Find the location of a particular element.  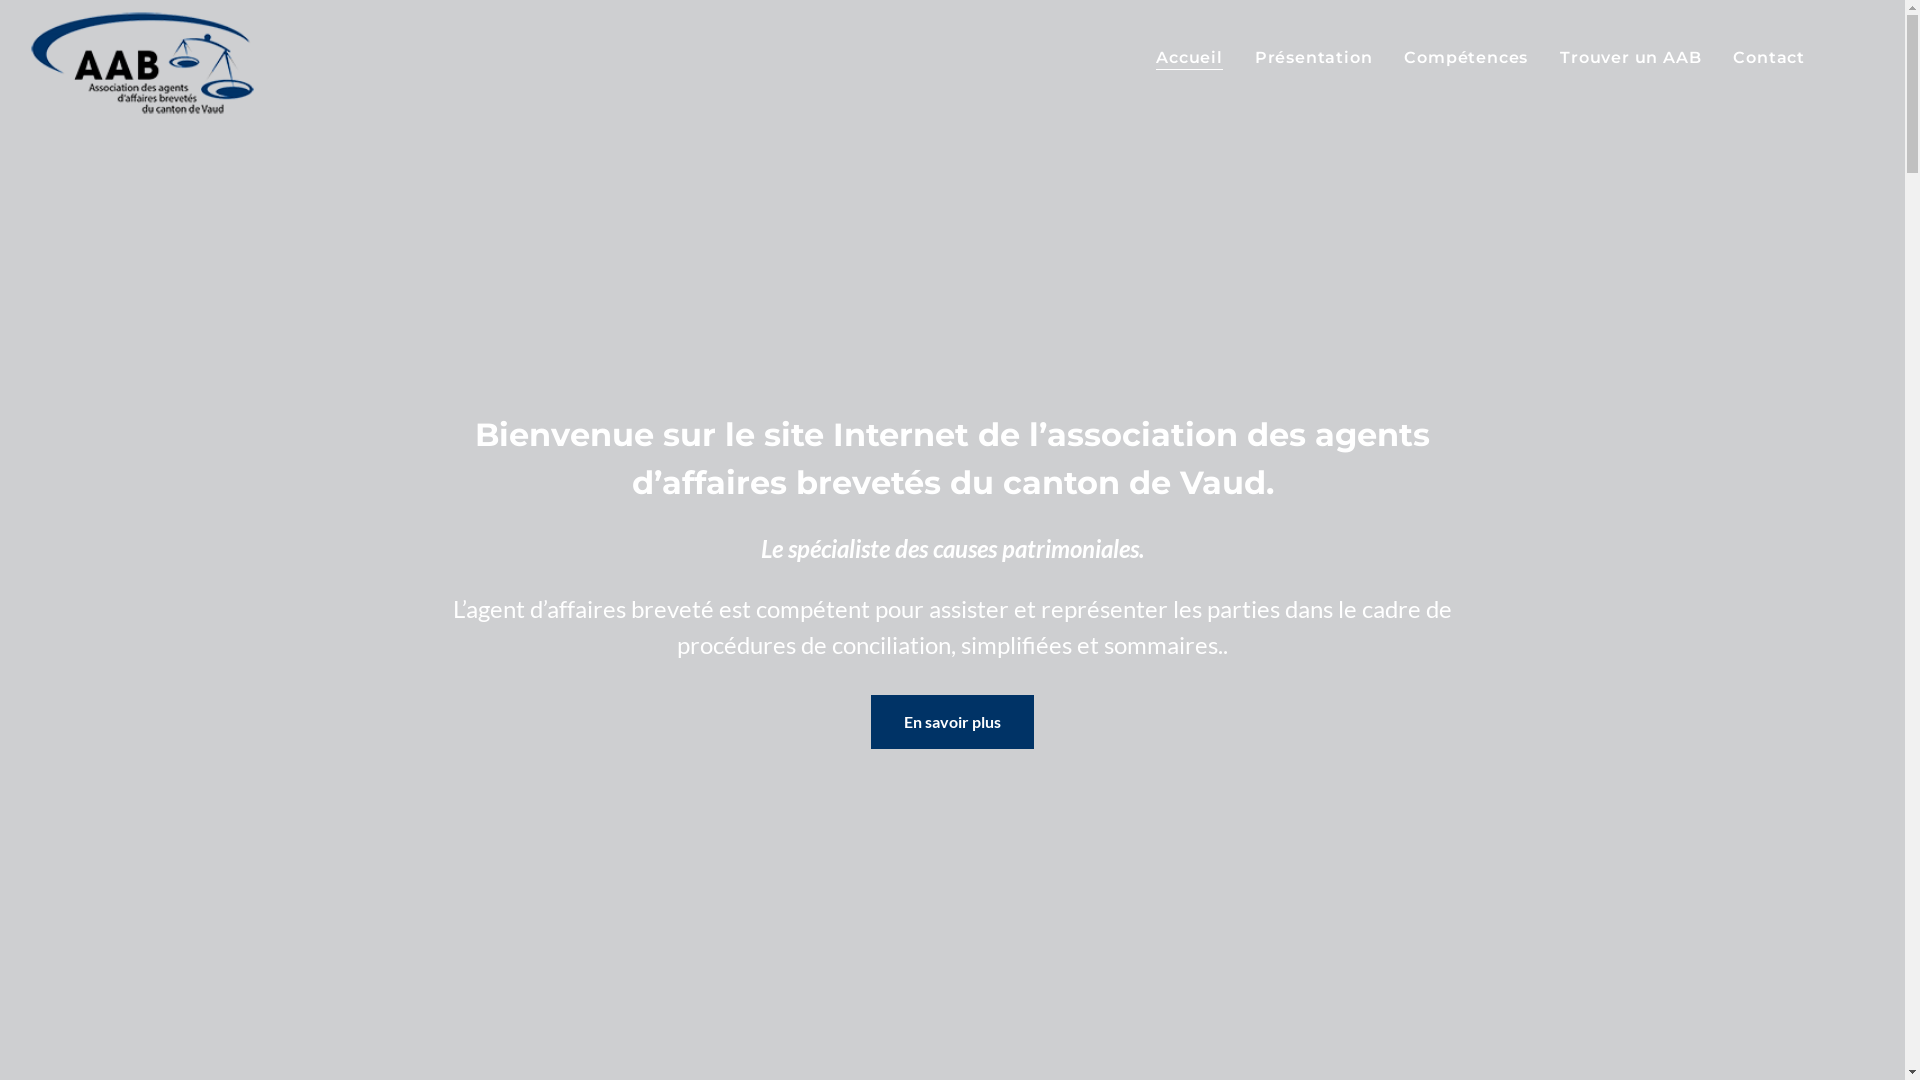

Trouver un AAB is located at coordinates (1630, 58).